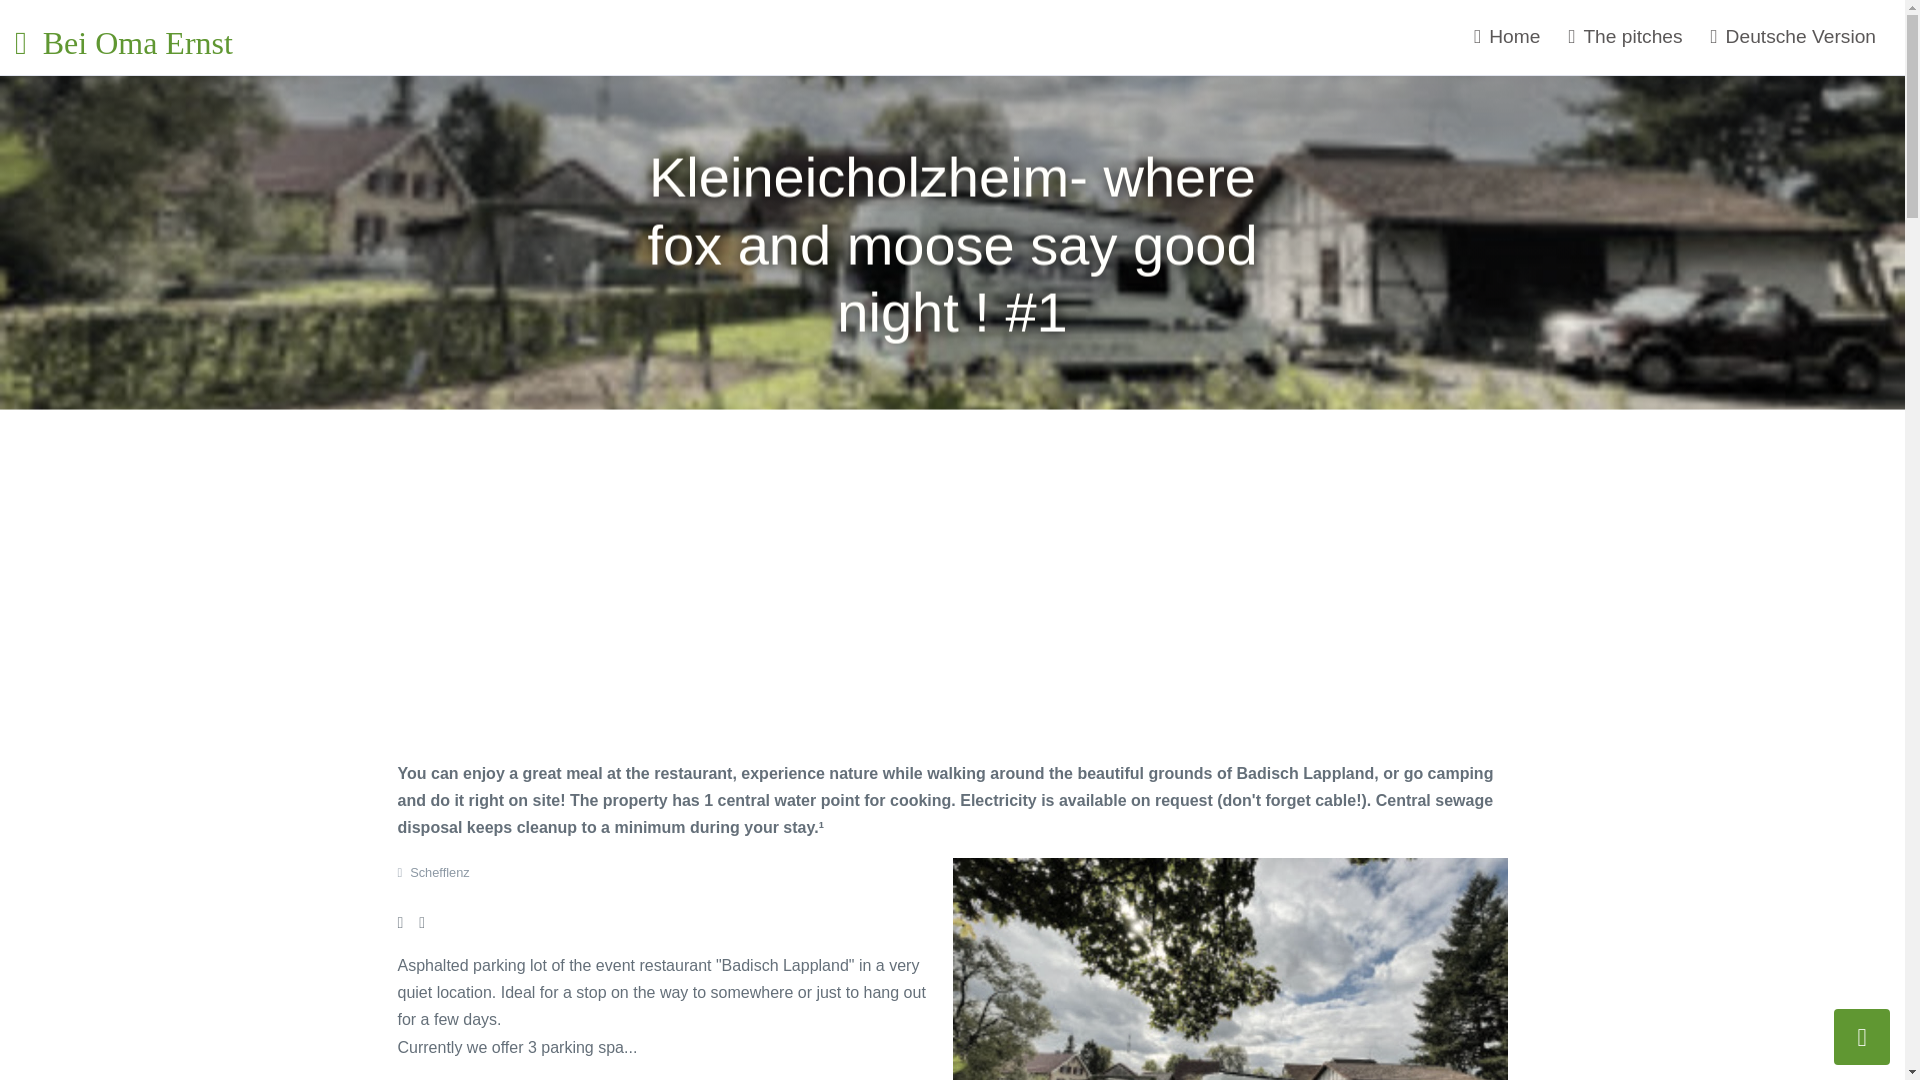 This screenshot has height=1080, width=1920. I want to click on Home, so click(1506, 36).